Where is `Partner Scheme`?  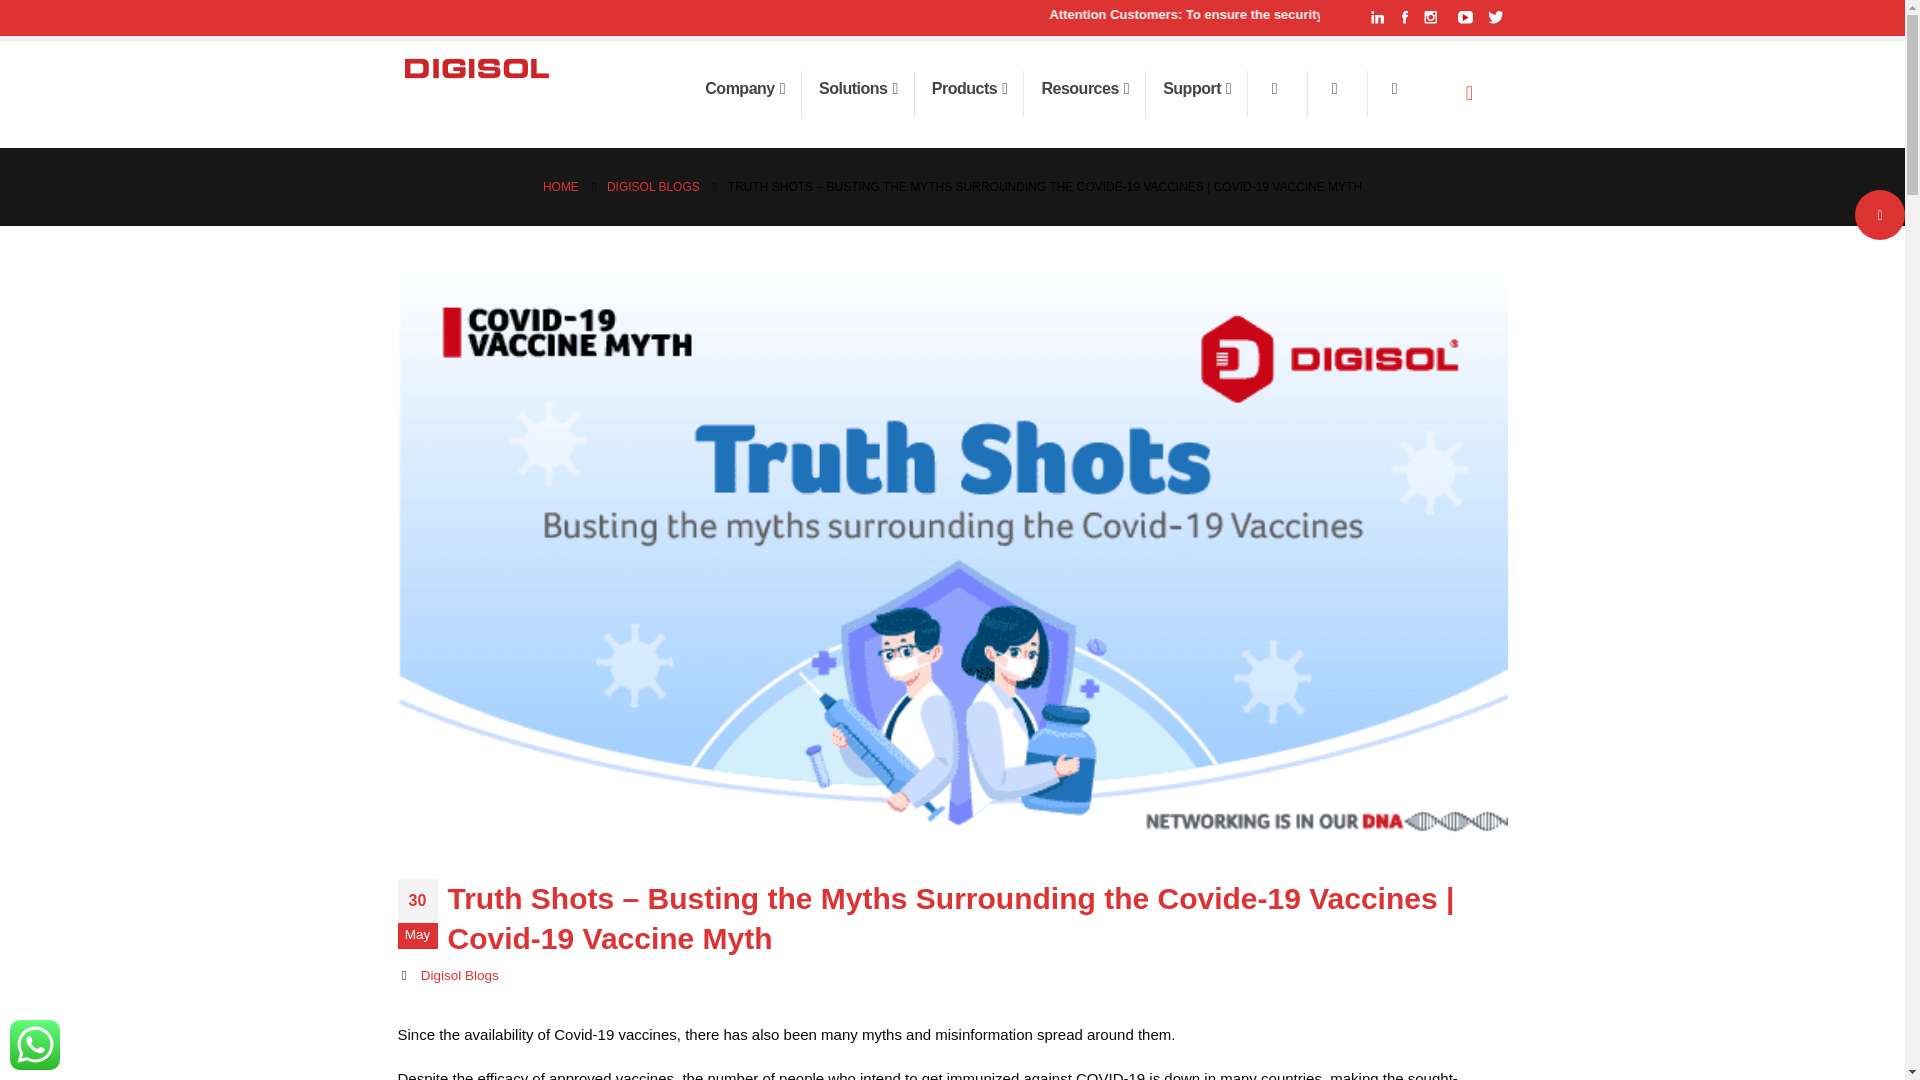 Partner Scheme is located at coordinates (1274, 89).